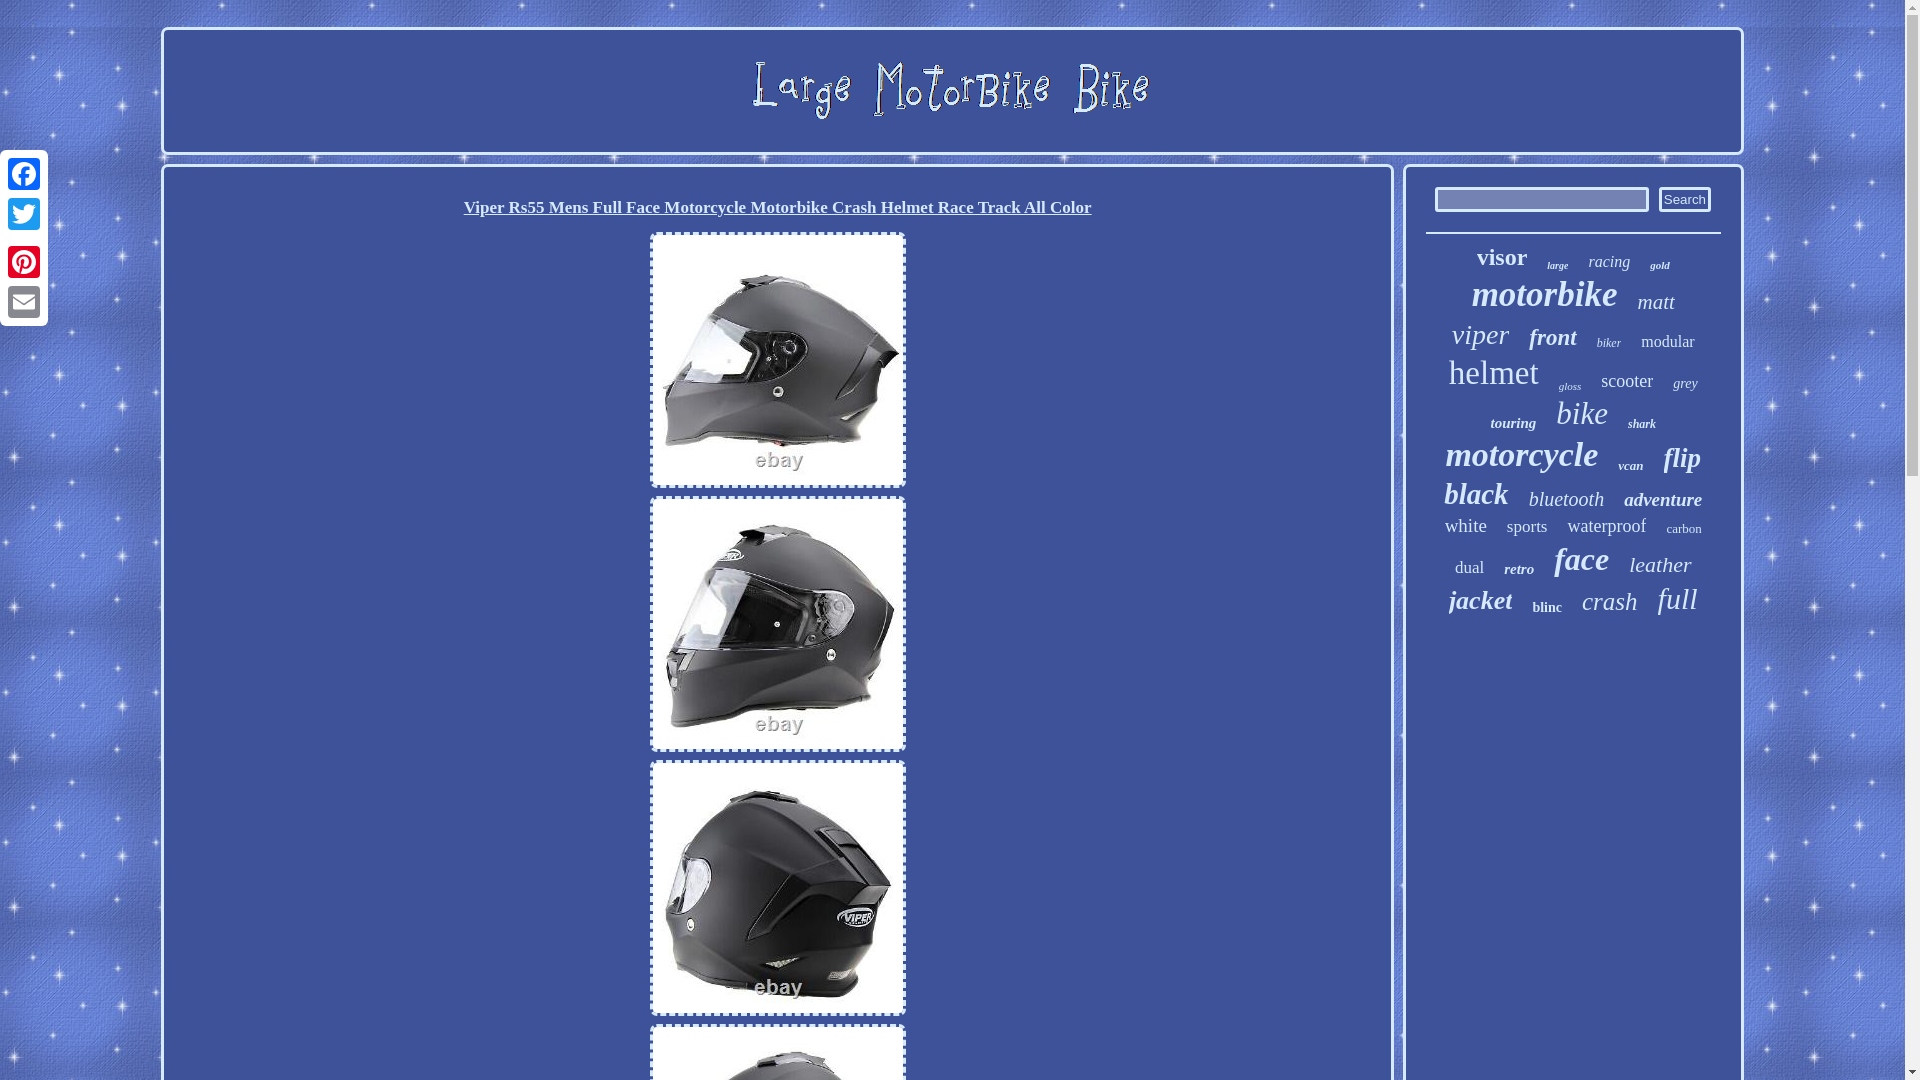 This screenshot has width=1920, height=1080. What do you see at coordinates (1610, 343) in the screenshot?
I see `biker` at bounding box center [1610, 343].